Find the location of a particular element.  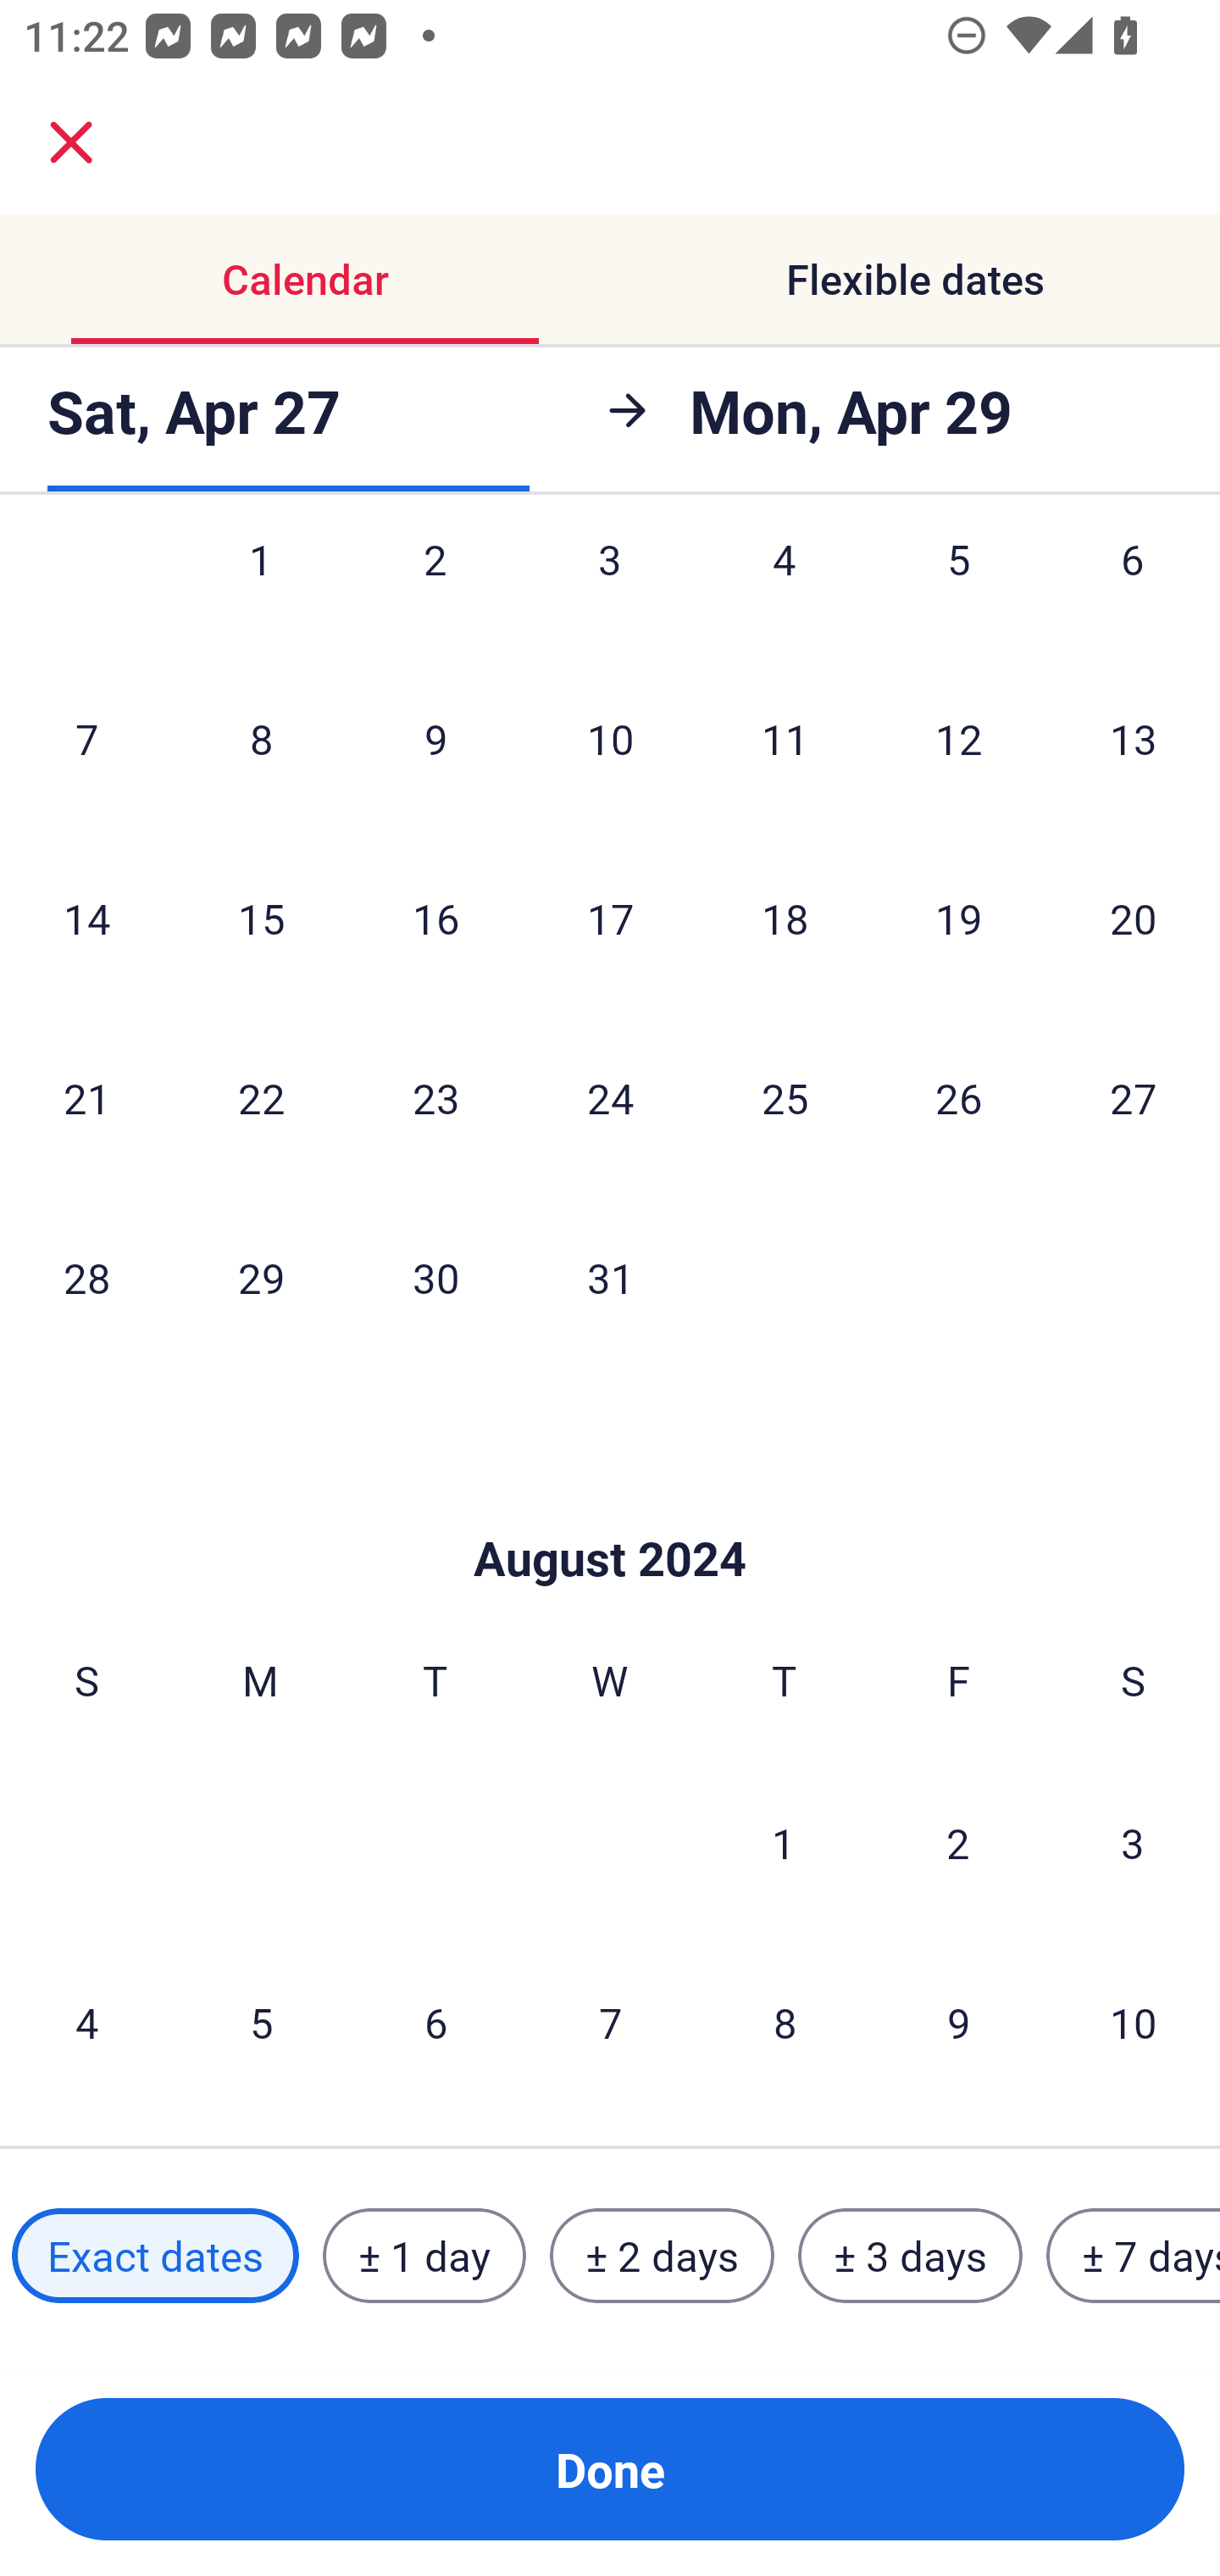

10 Wednesday, July 10, 2024 is located at coordinates (610, 737).